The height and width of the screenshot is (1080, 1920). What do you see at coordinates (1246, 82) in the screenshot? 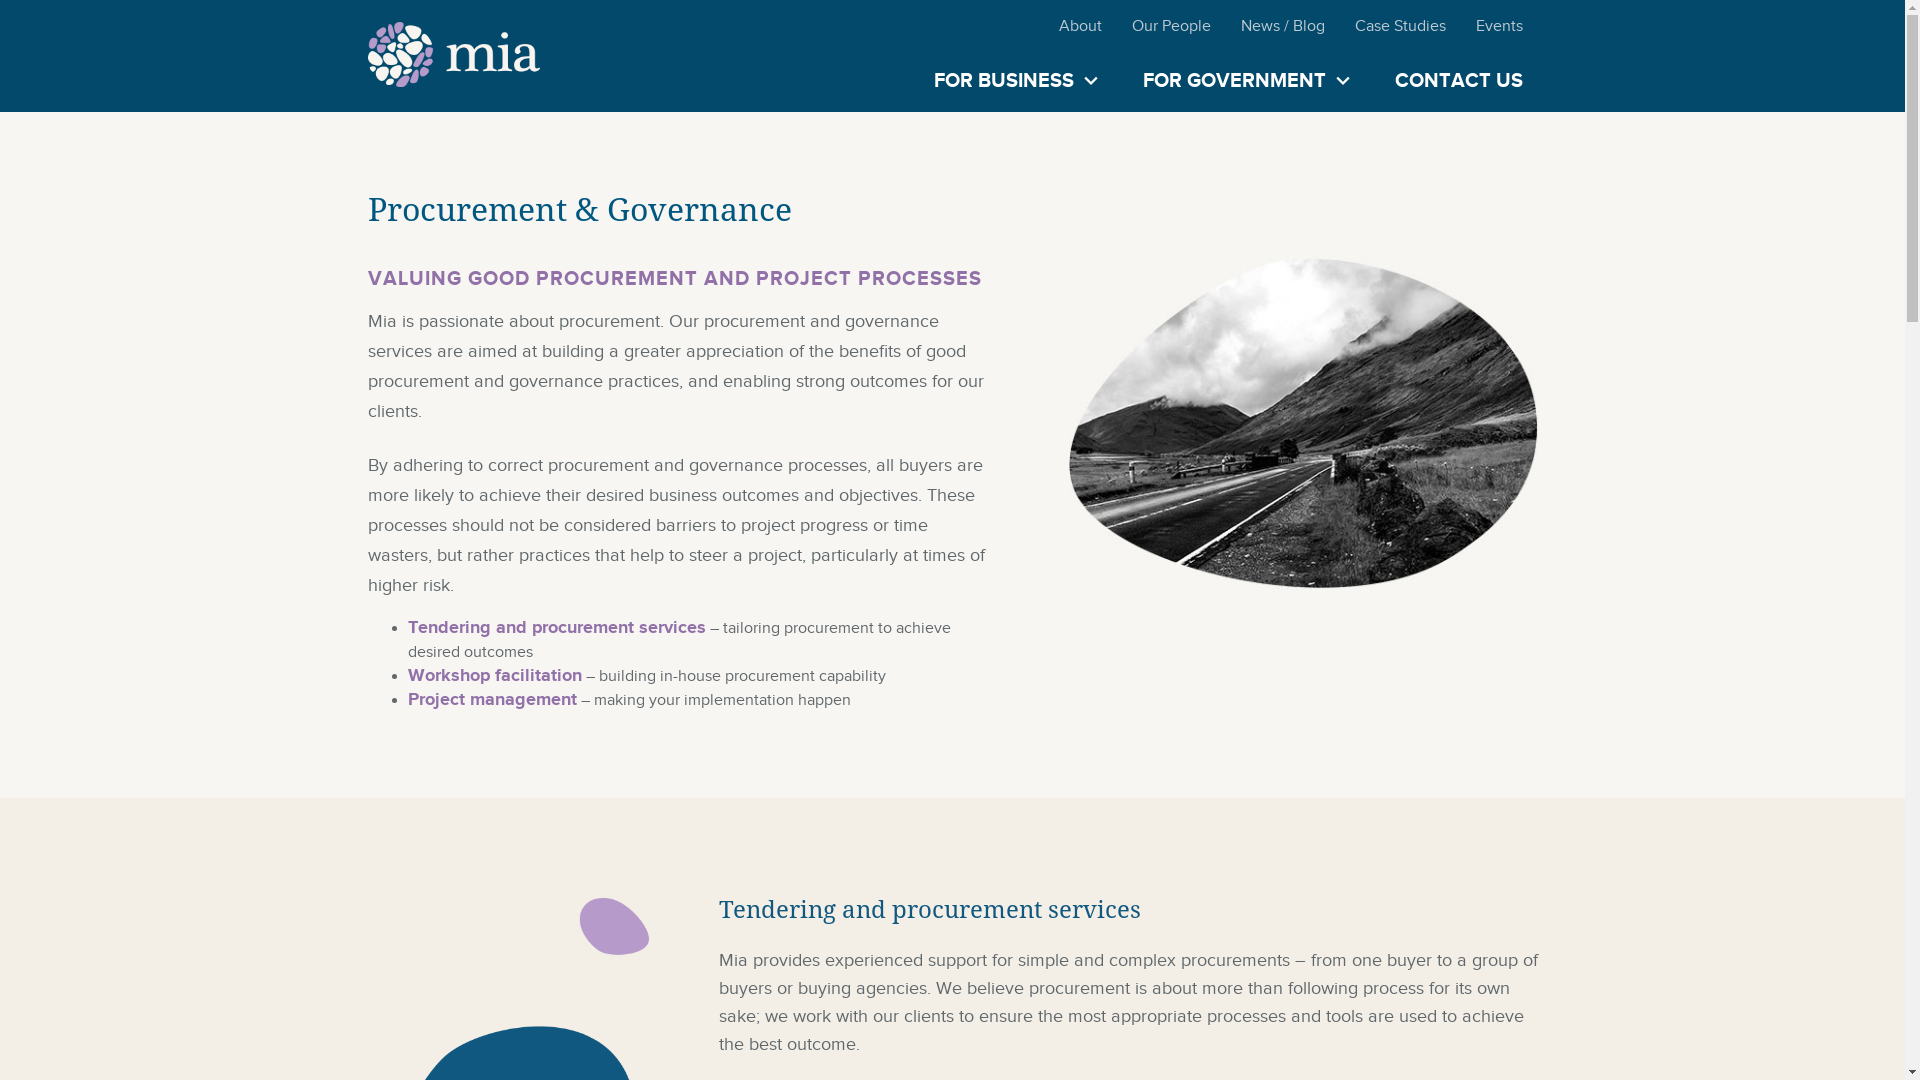
I see `FOR GOVERNMENT` at bounding box center [1246, 82].